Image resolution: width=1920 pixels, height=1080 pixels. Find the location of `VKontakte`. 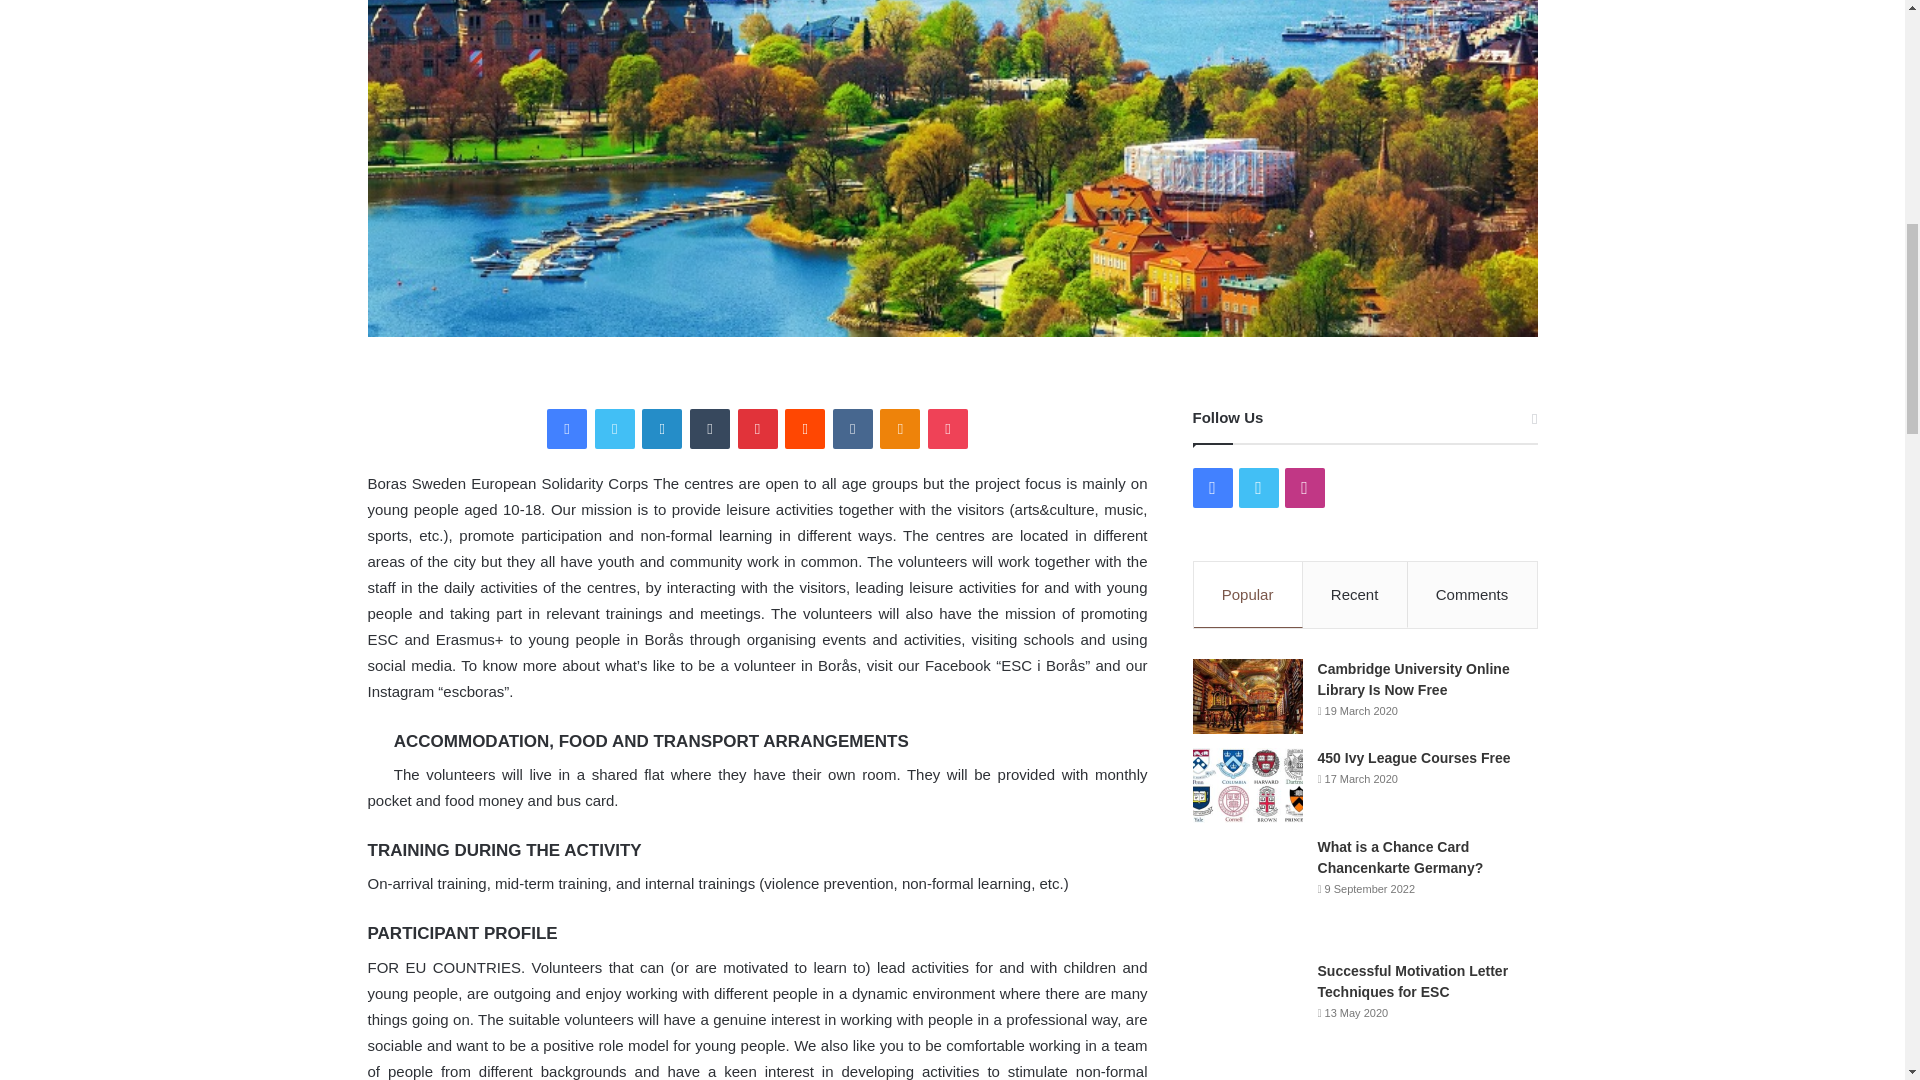

VKontakte is located at coordinates (853, 429).